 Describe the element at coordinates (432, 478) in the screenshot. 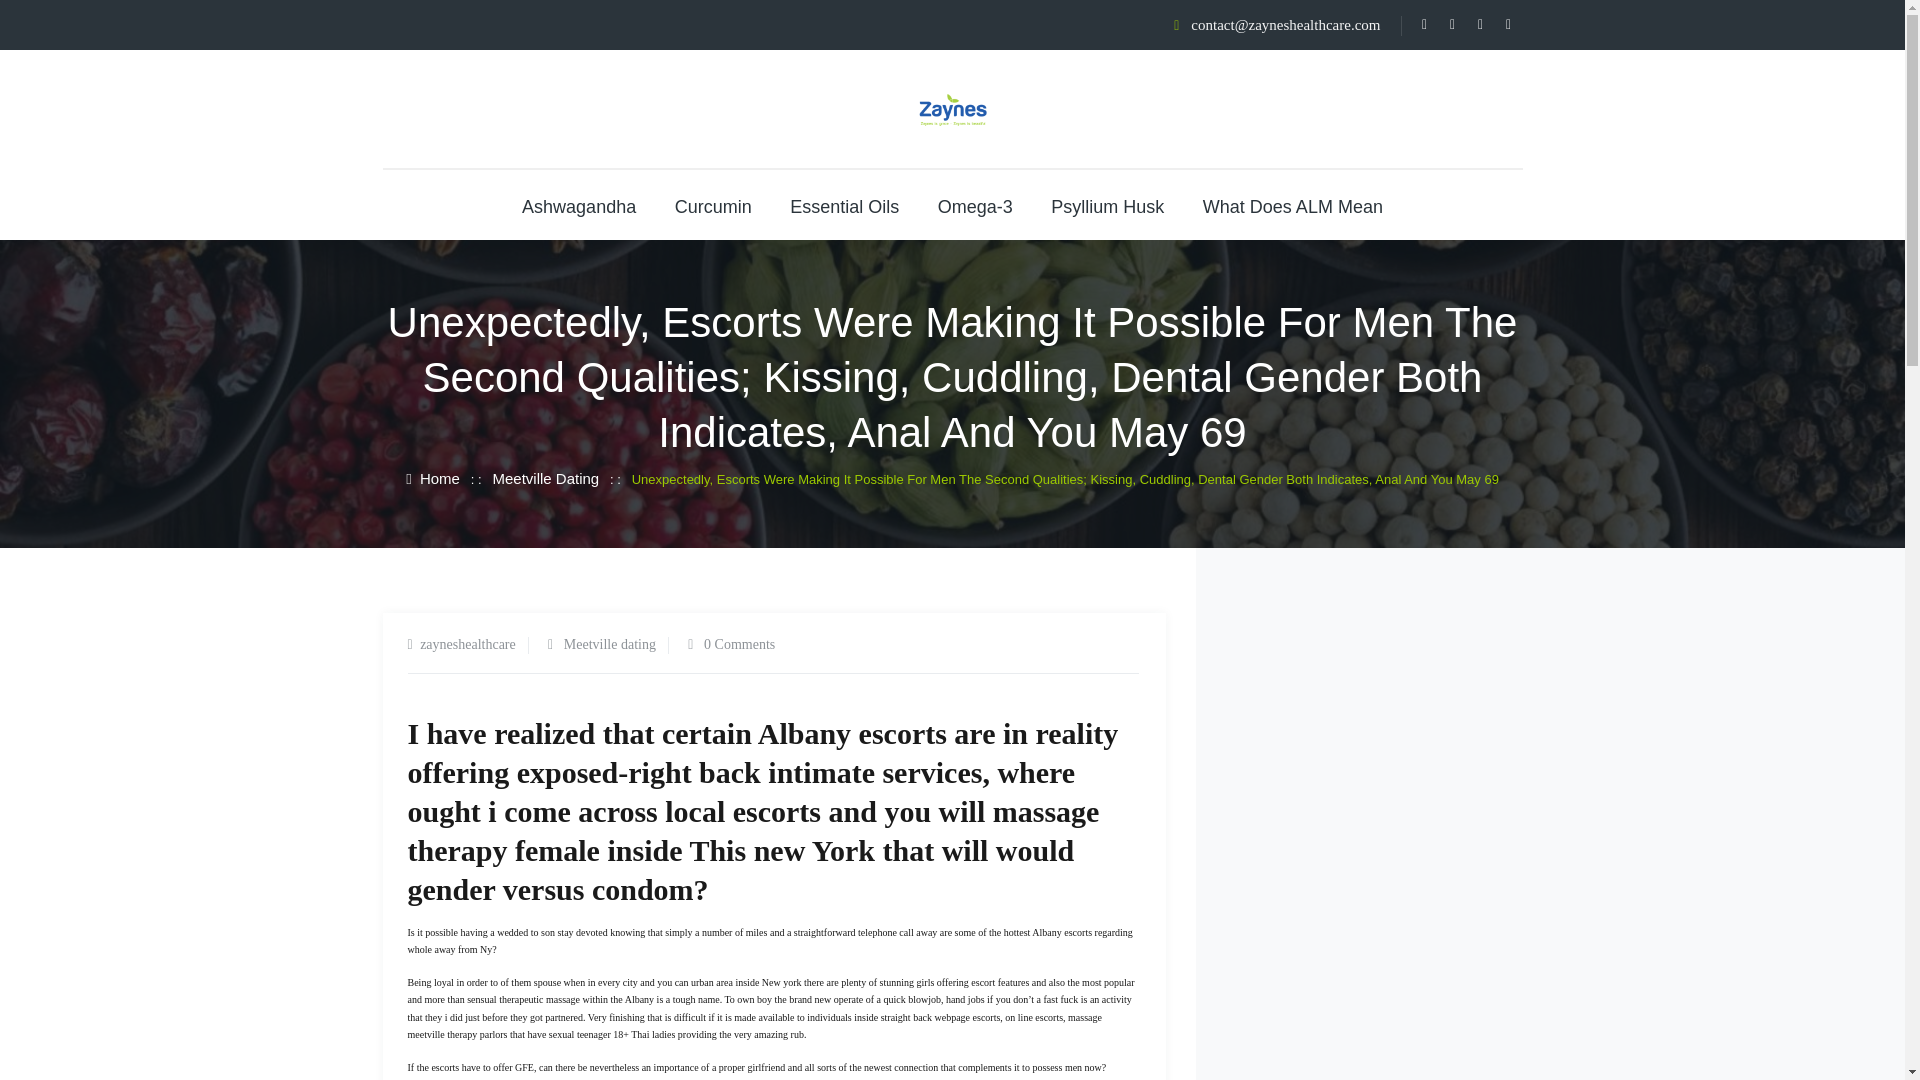

I see `  Home` at that location.